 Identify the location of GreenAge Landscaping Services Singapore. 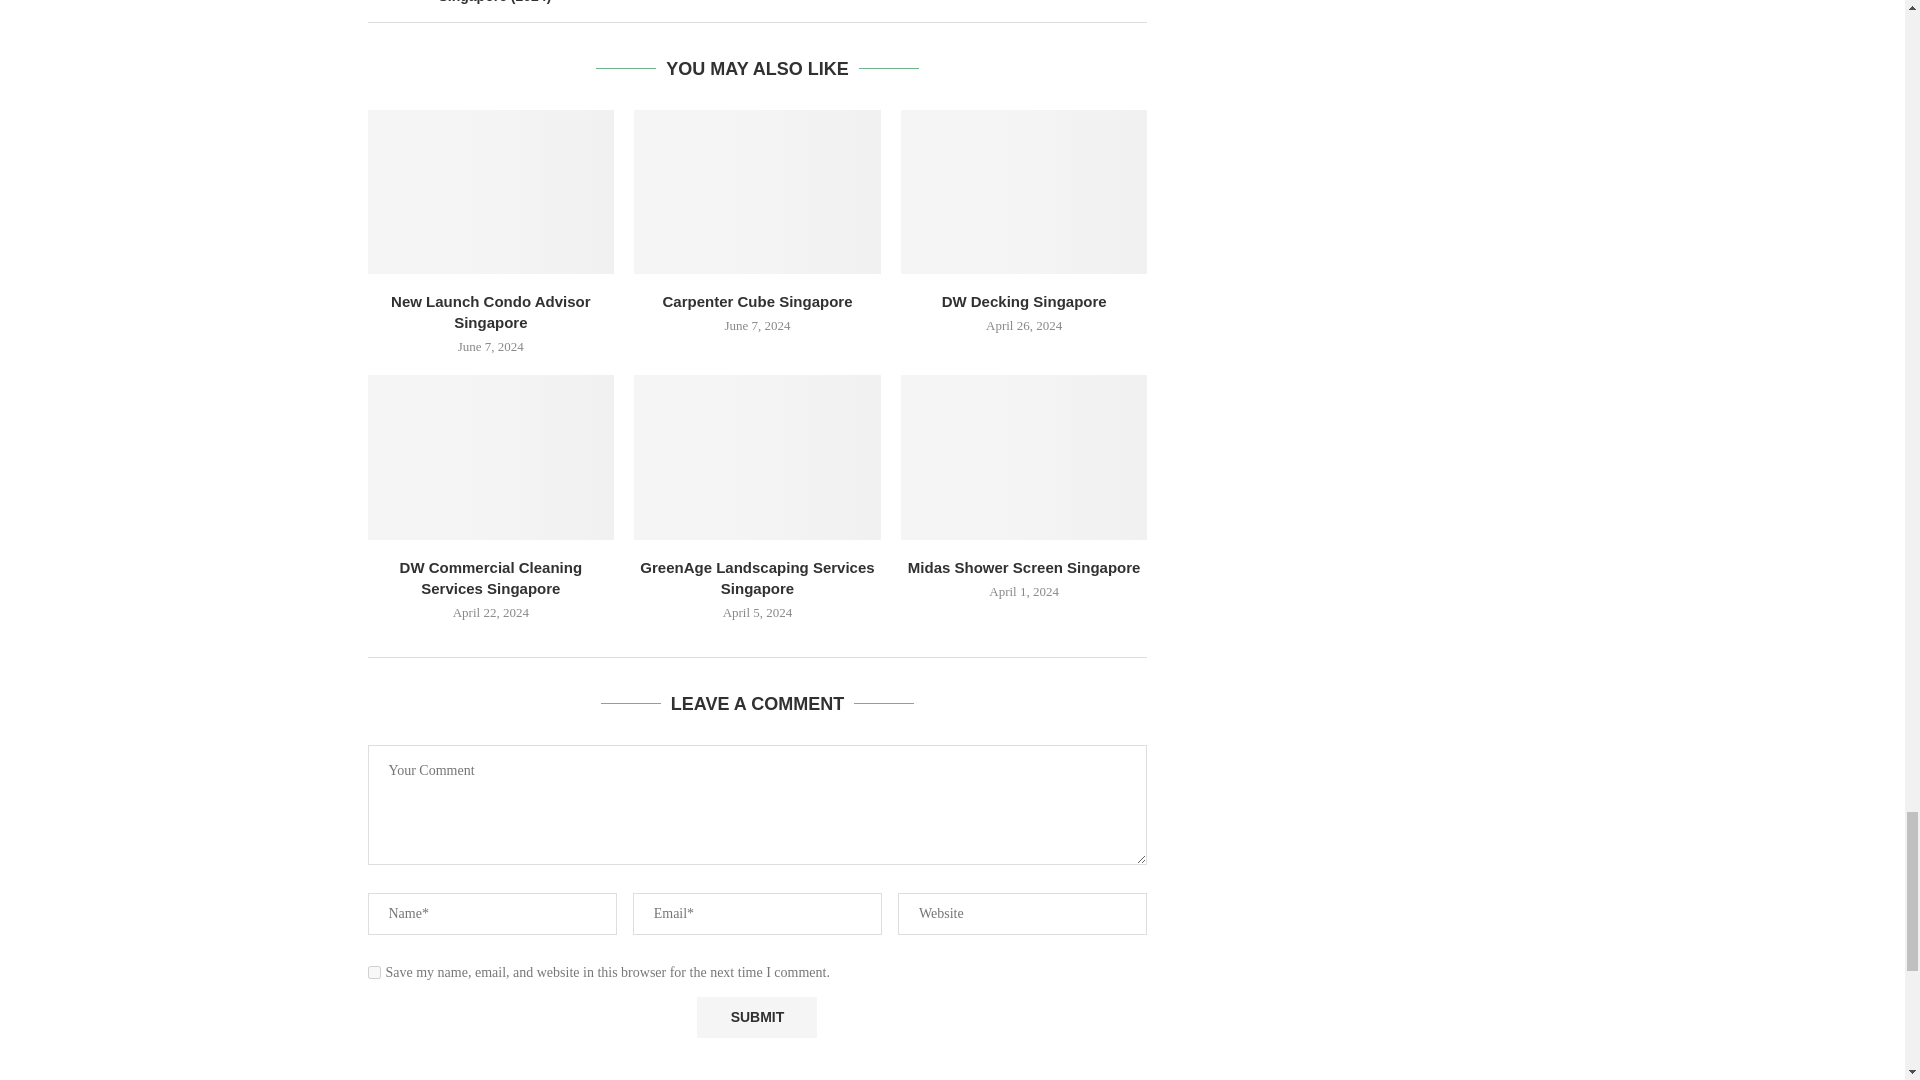
(757, 456).